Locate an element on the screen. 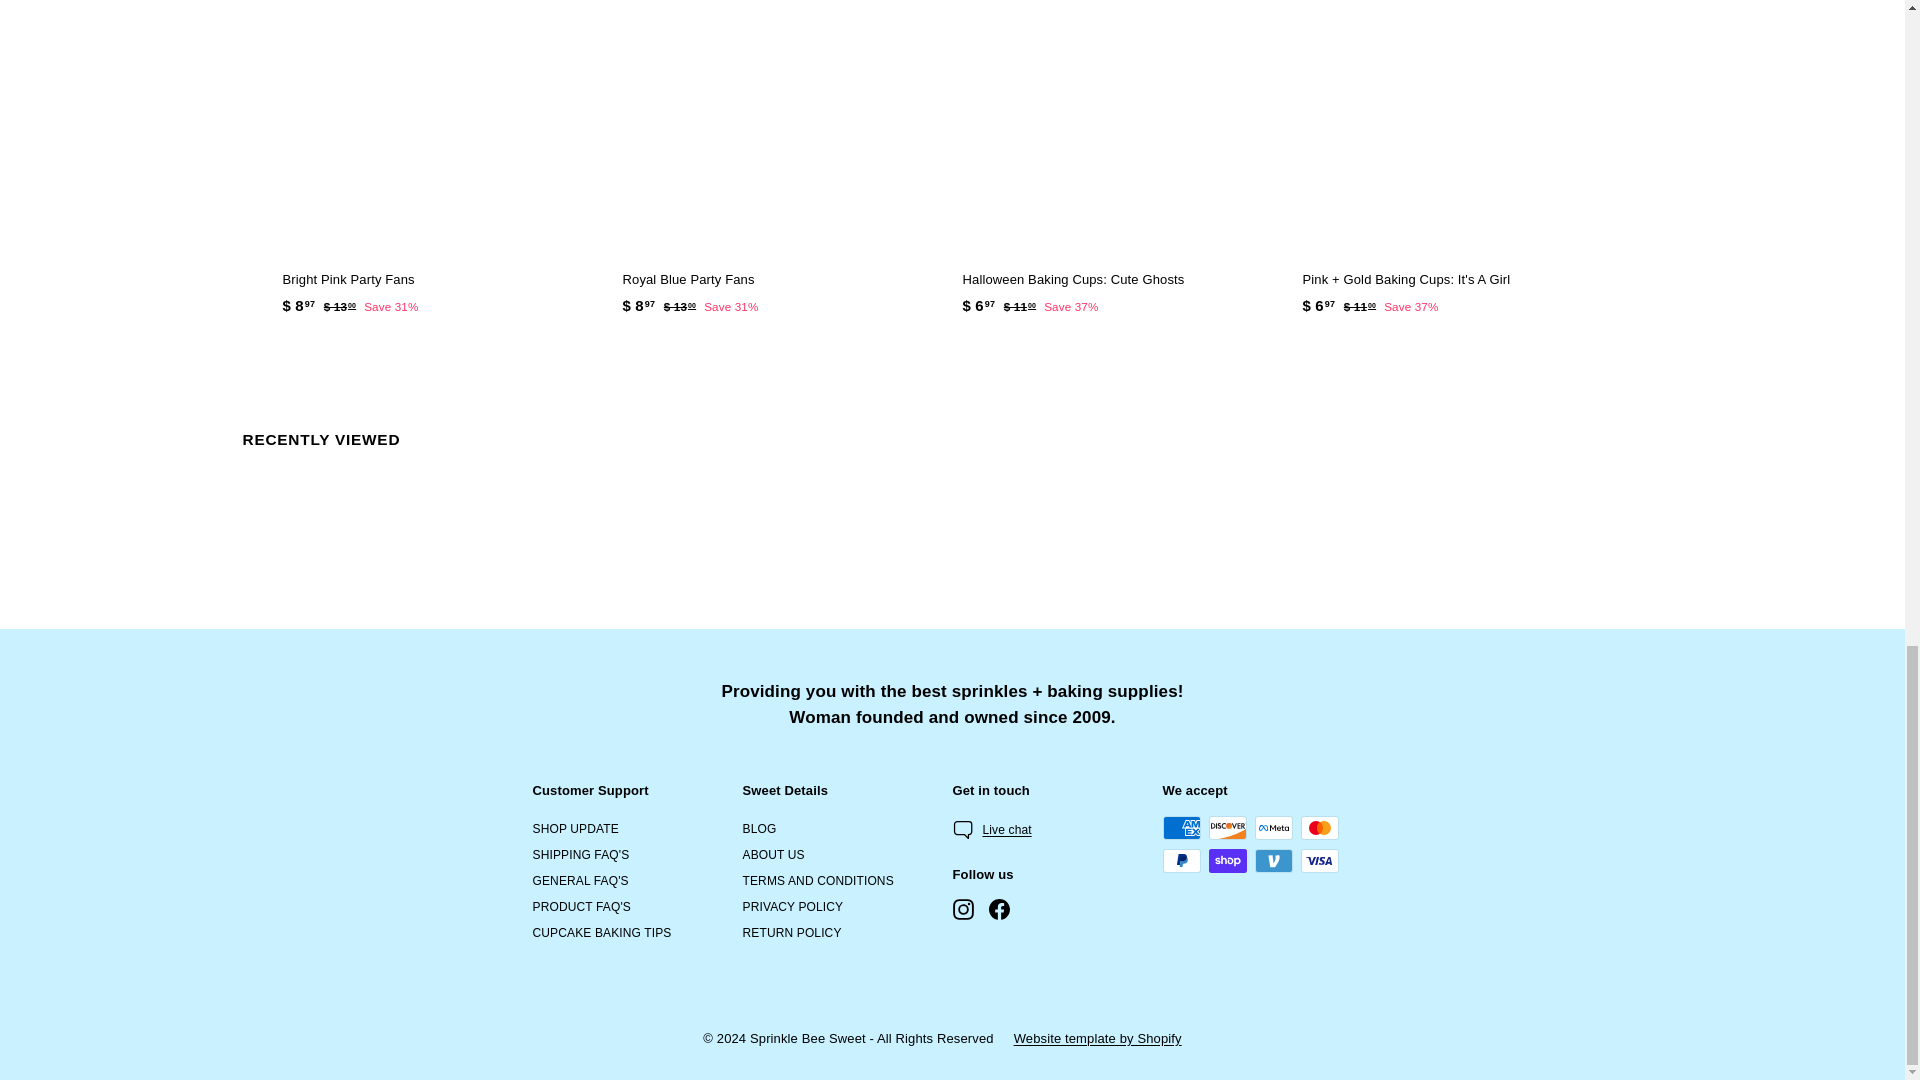 The image size is (1920, 1080). Sprinkle Bee Sweet on Instagram is located at coordinates (962, 909).